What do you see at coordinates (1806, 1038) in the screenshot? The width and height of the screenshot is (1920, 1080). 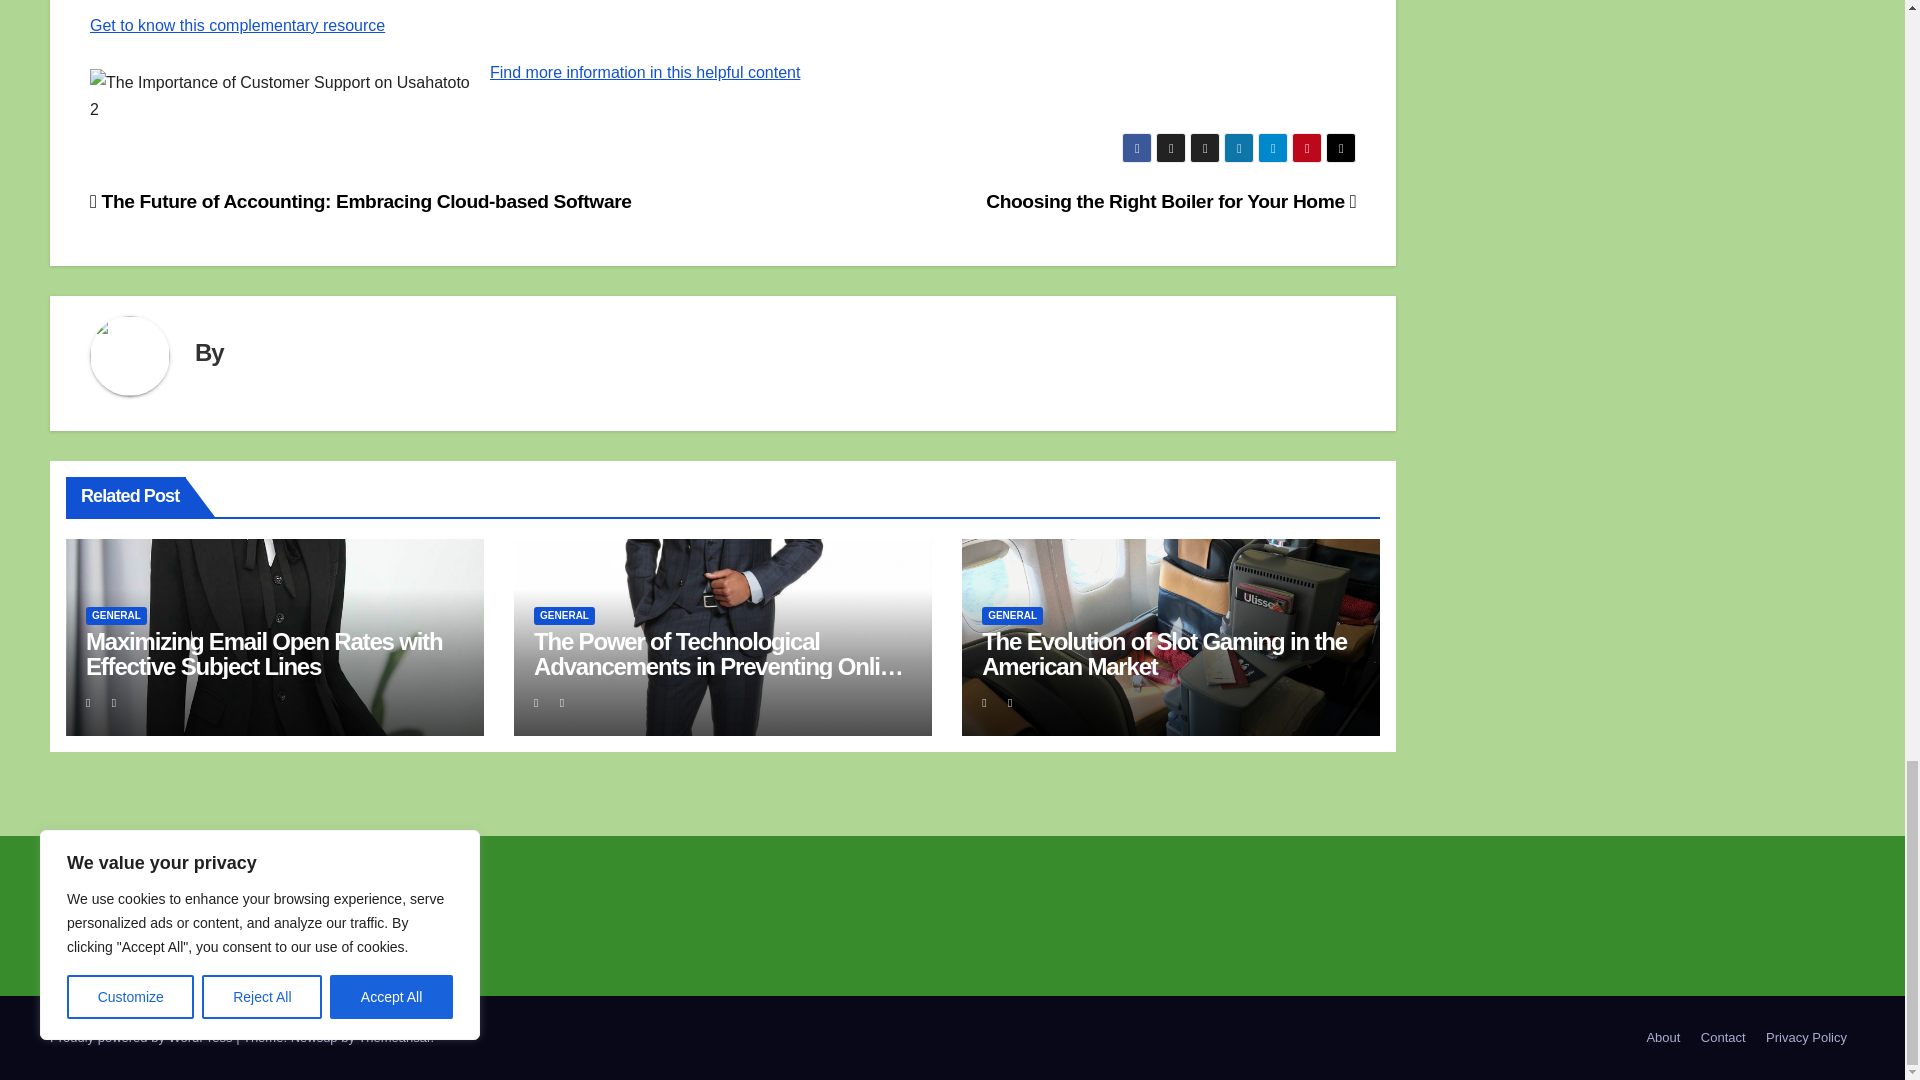 I see `Privacy Policy` at bounding box center [1806, 1038].